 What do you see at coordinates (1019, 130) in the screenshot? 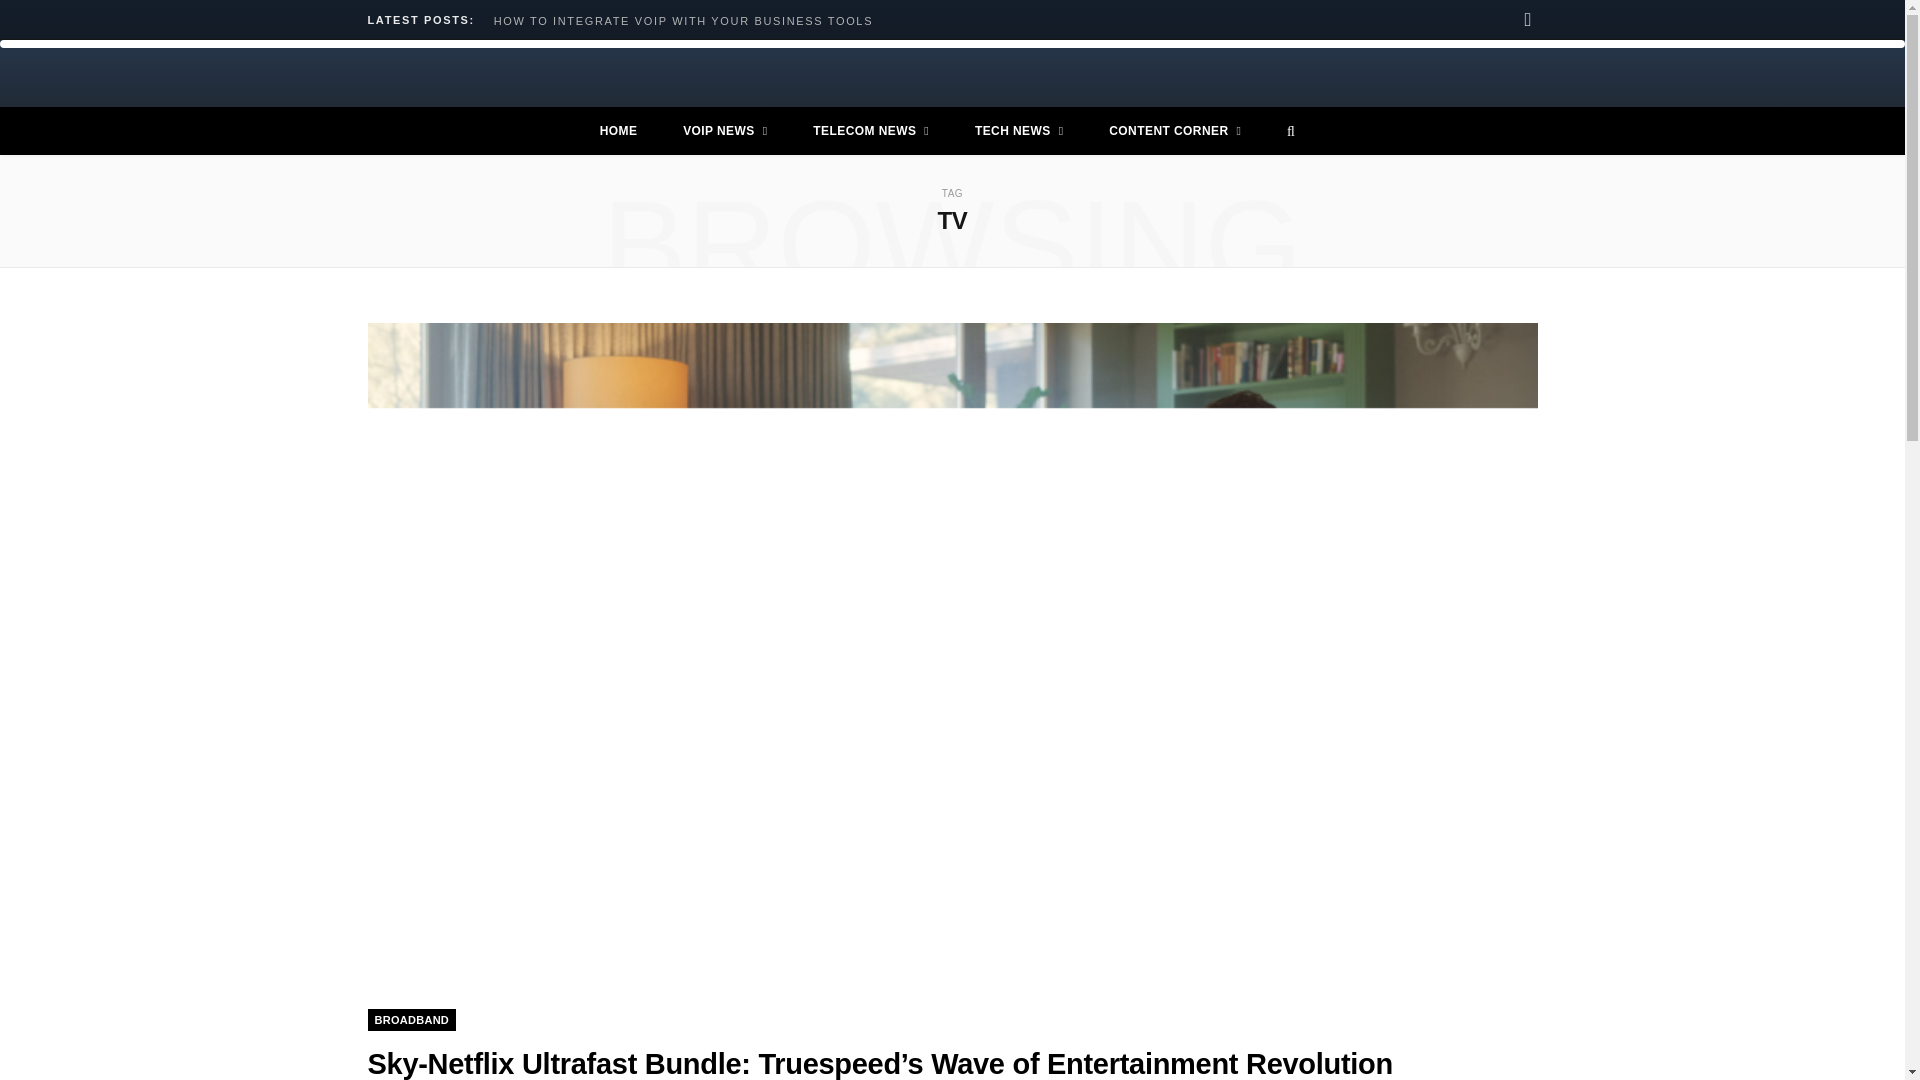
I see `TECH NEWS` at bounding box center [1019, 130].